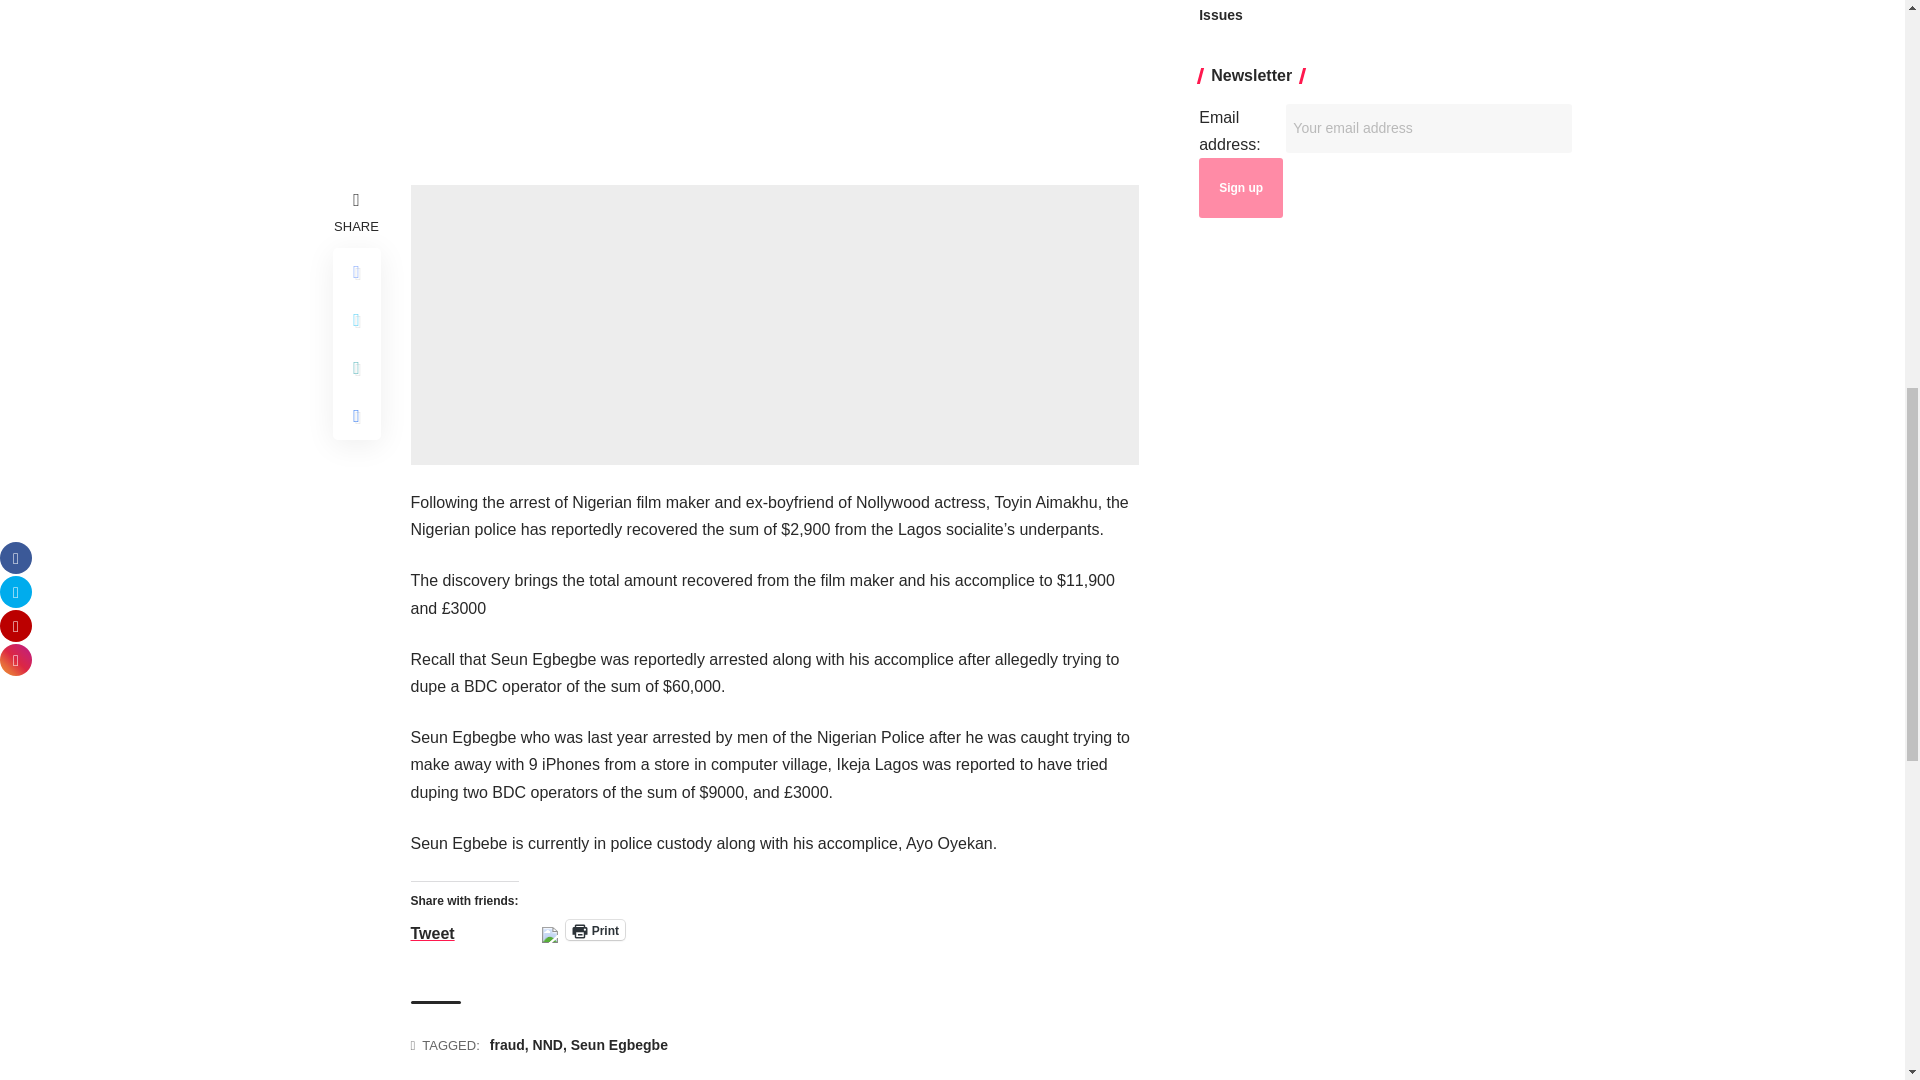 Image resolution: width=1920 pixels, height=1080 pixels. I want to click on Sign up, so click(1240, 188).